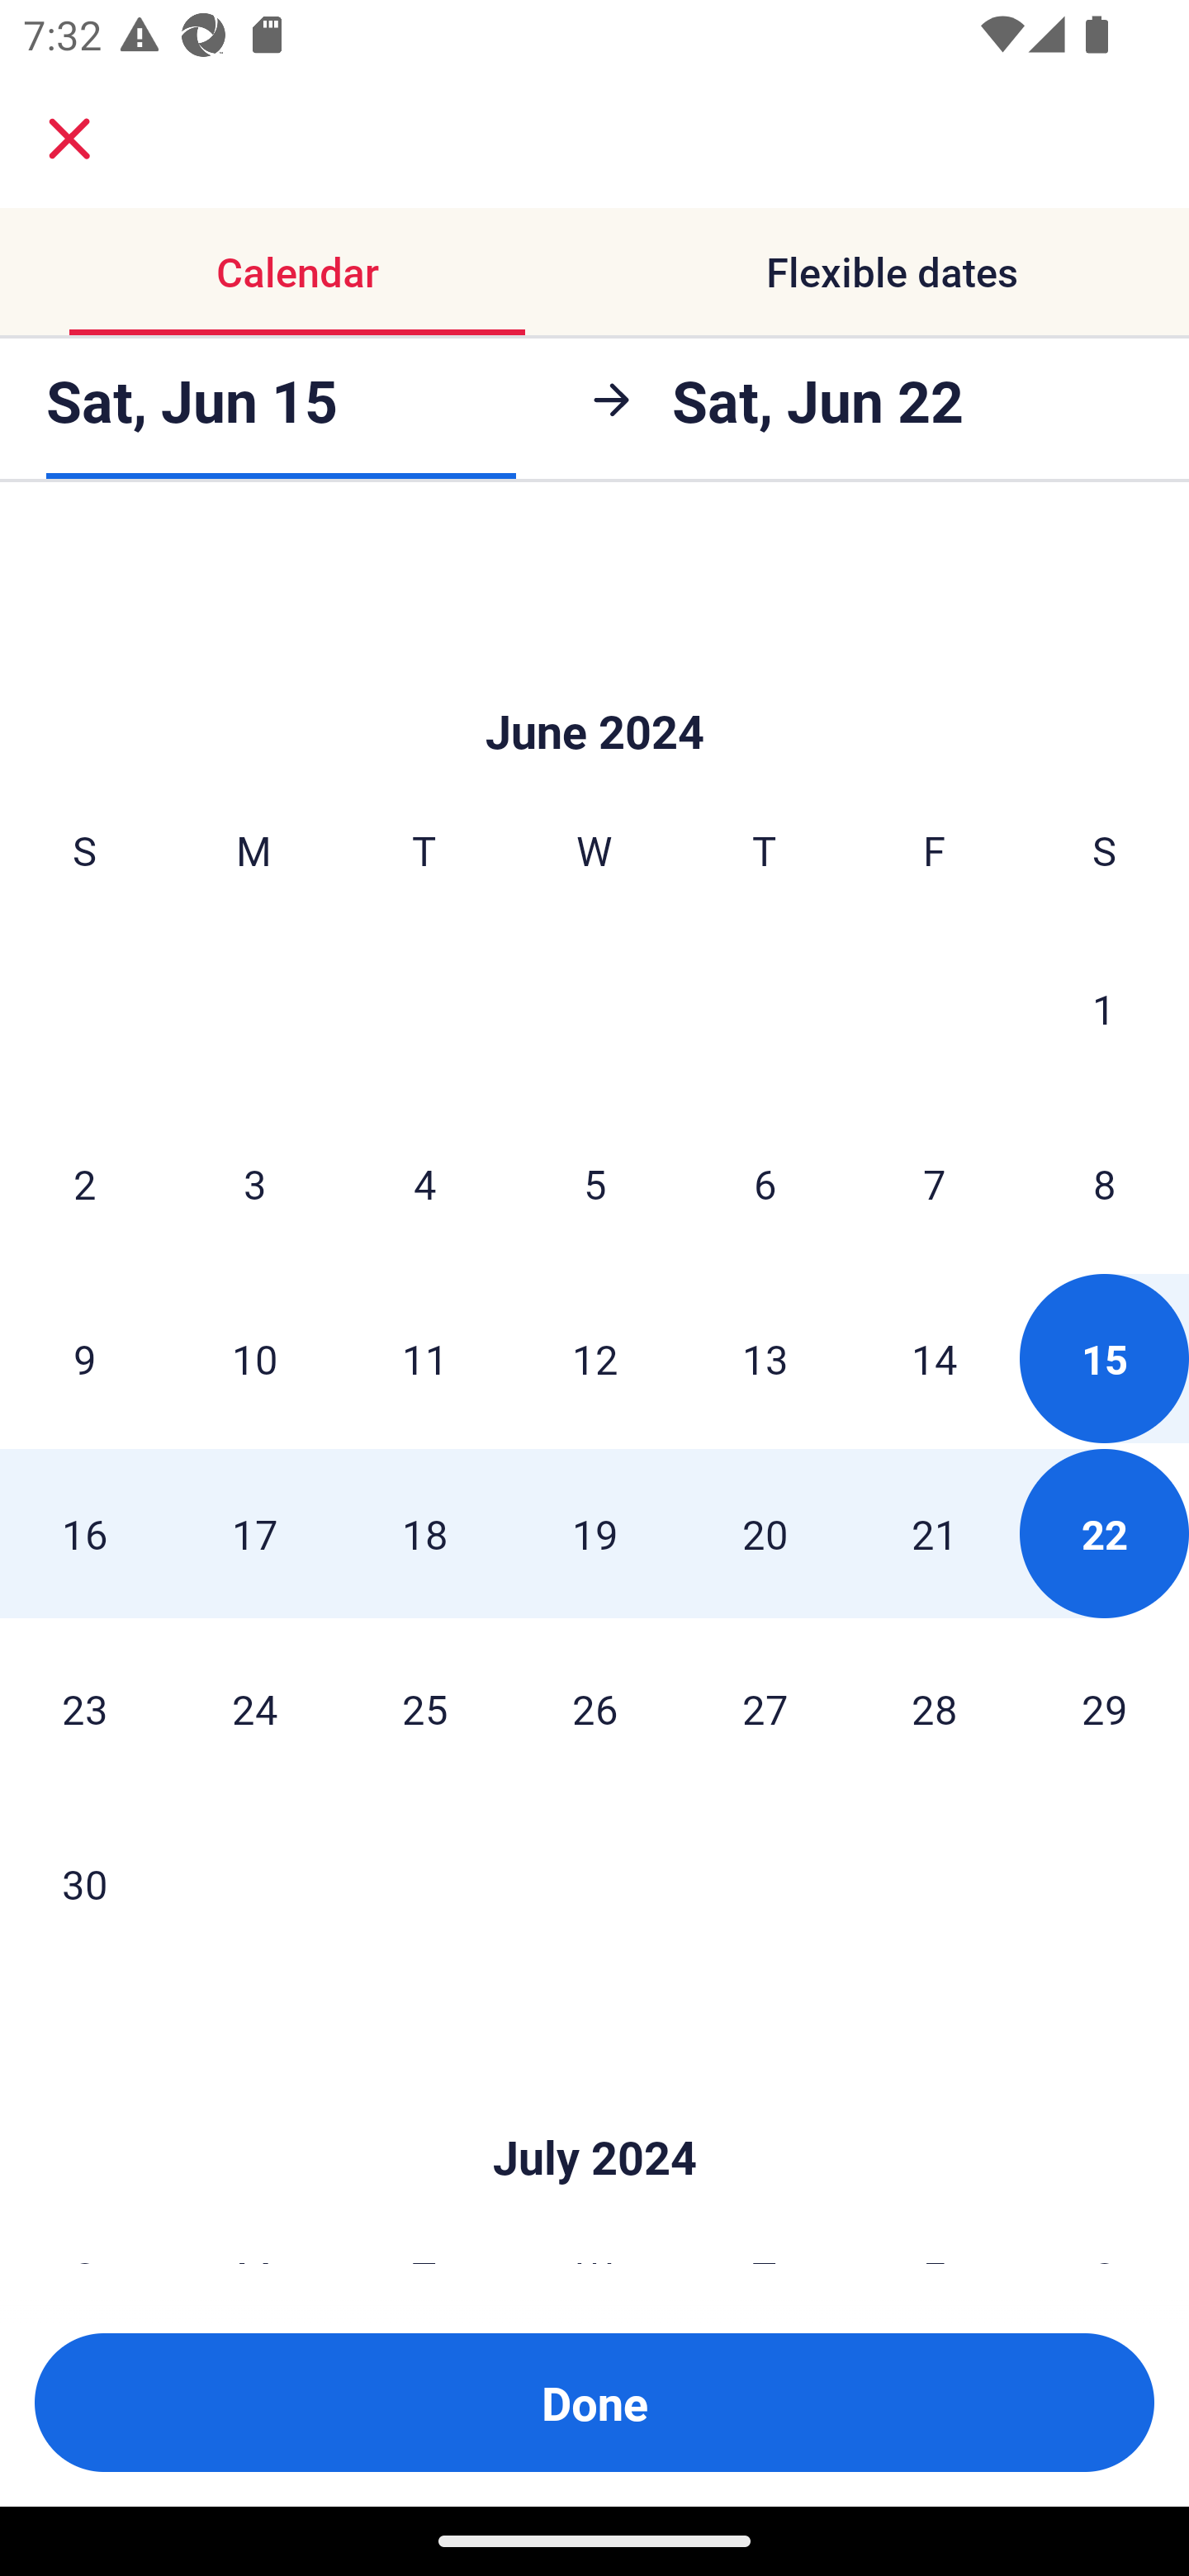  I want to click on 25 Tuesday, June 25, 2024, so click(424, 1707).